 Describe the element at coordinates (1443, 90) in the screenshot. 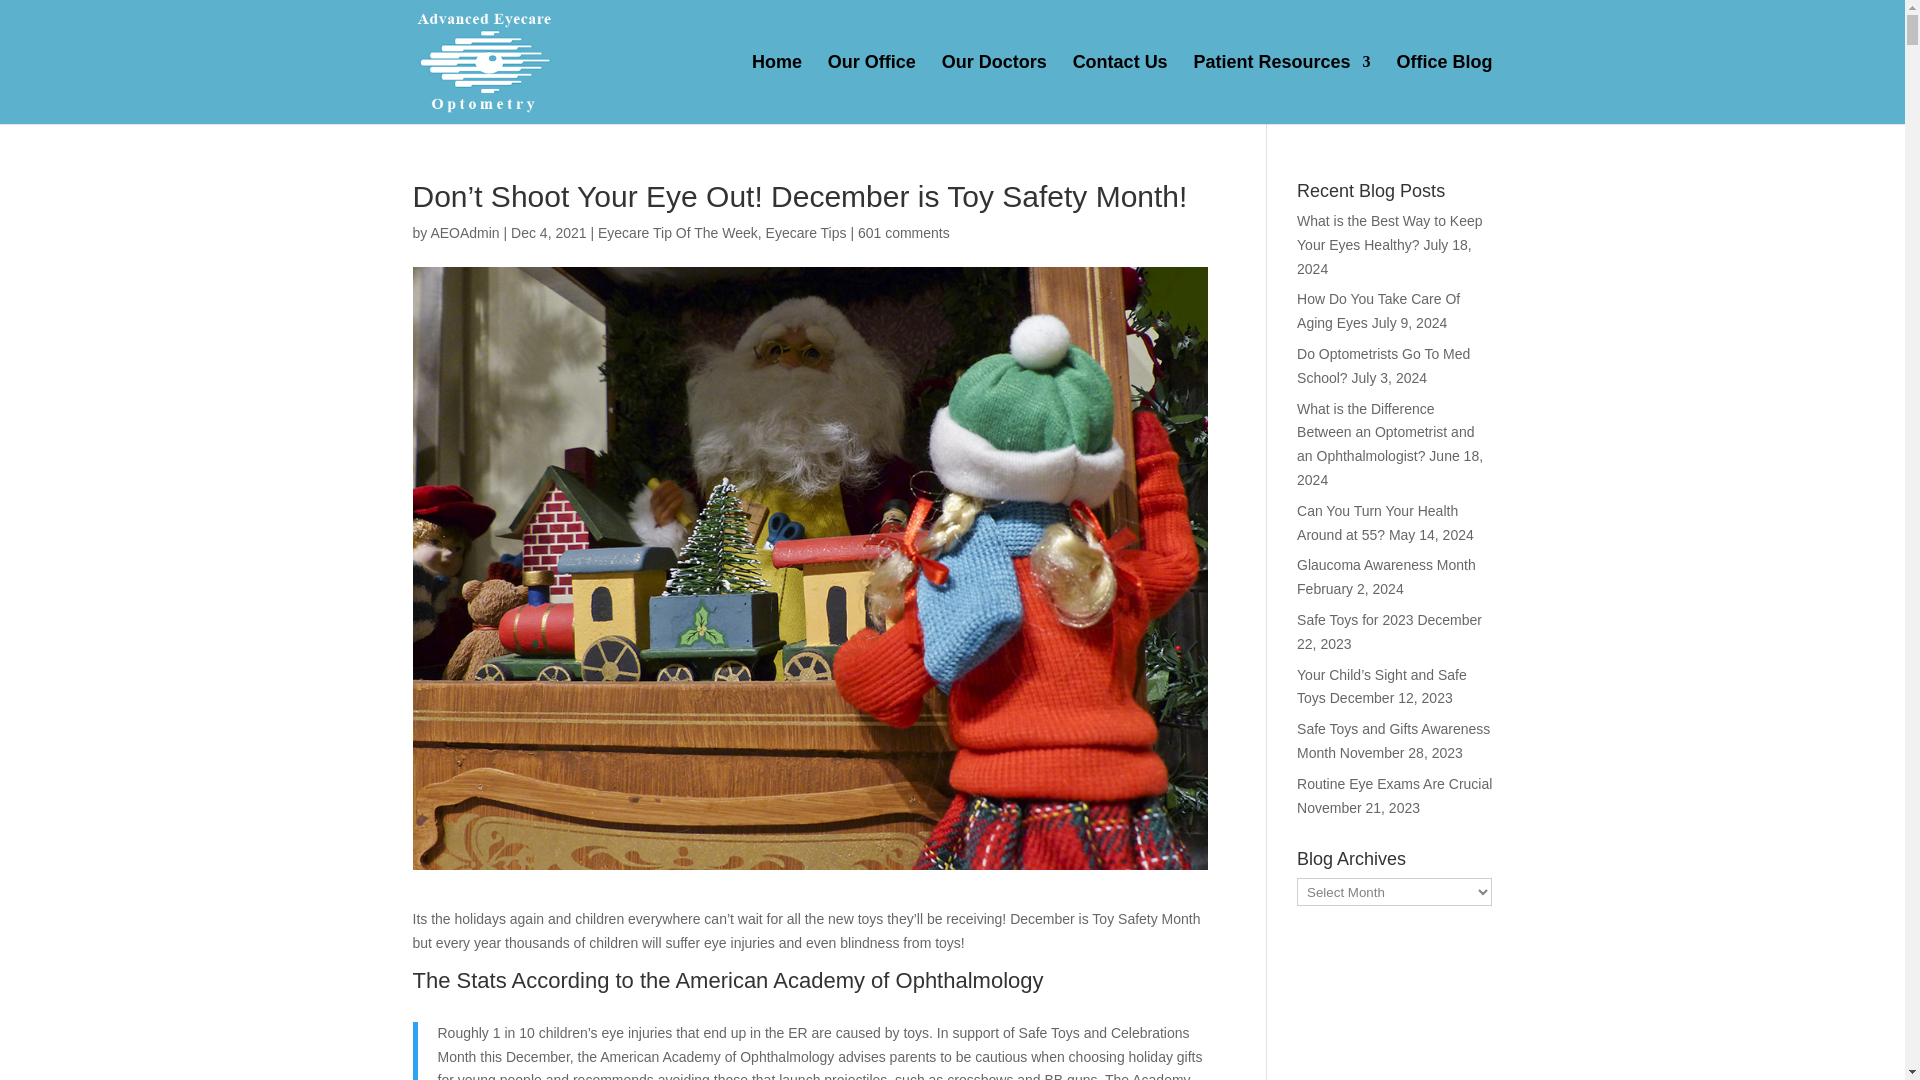

I see `Office Blog` at that location.